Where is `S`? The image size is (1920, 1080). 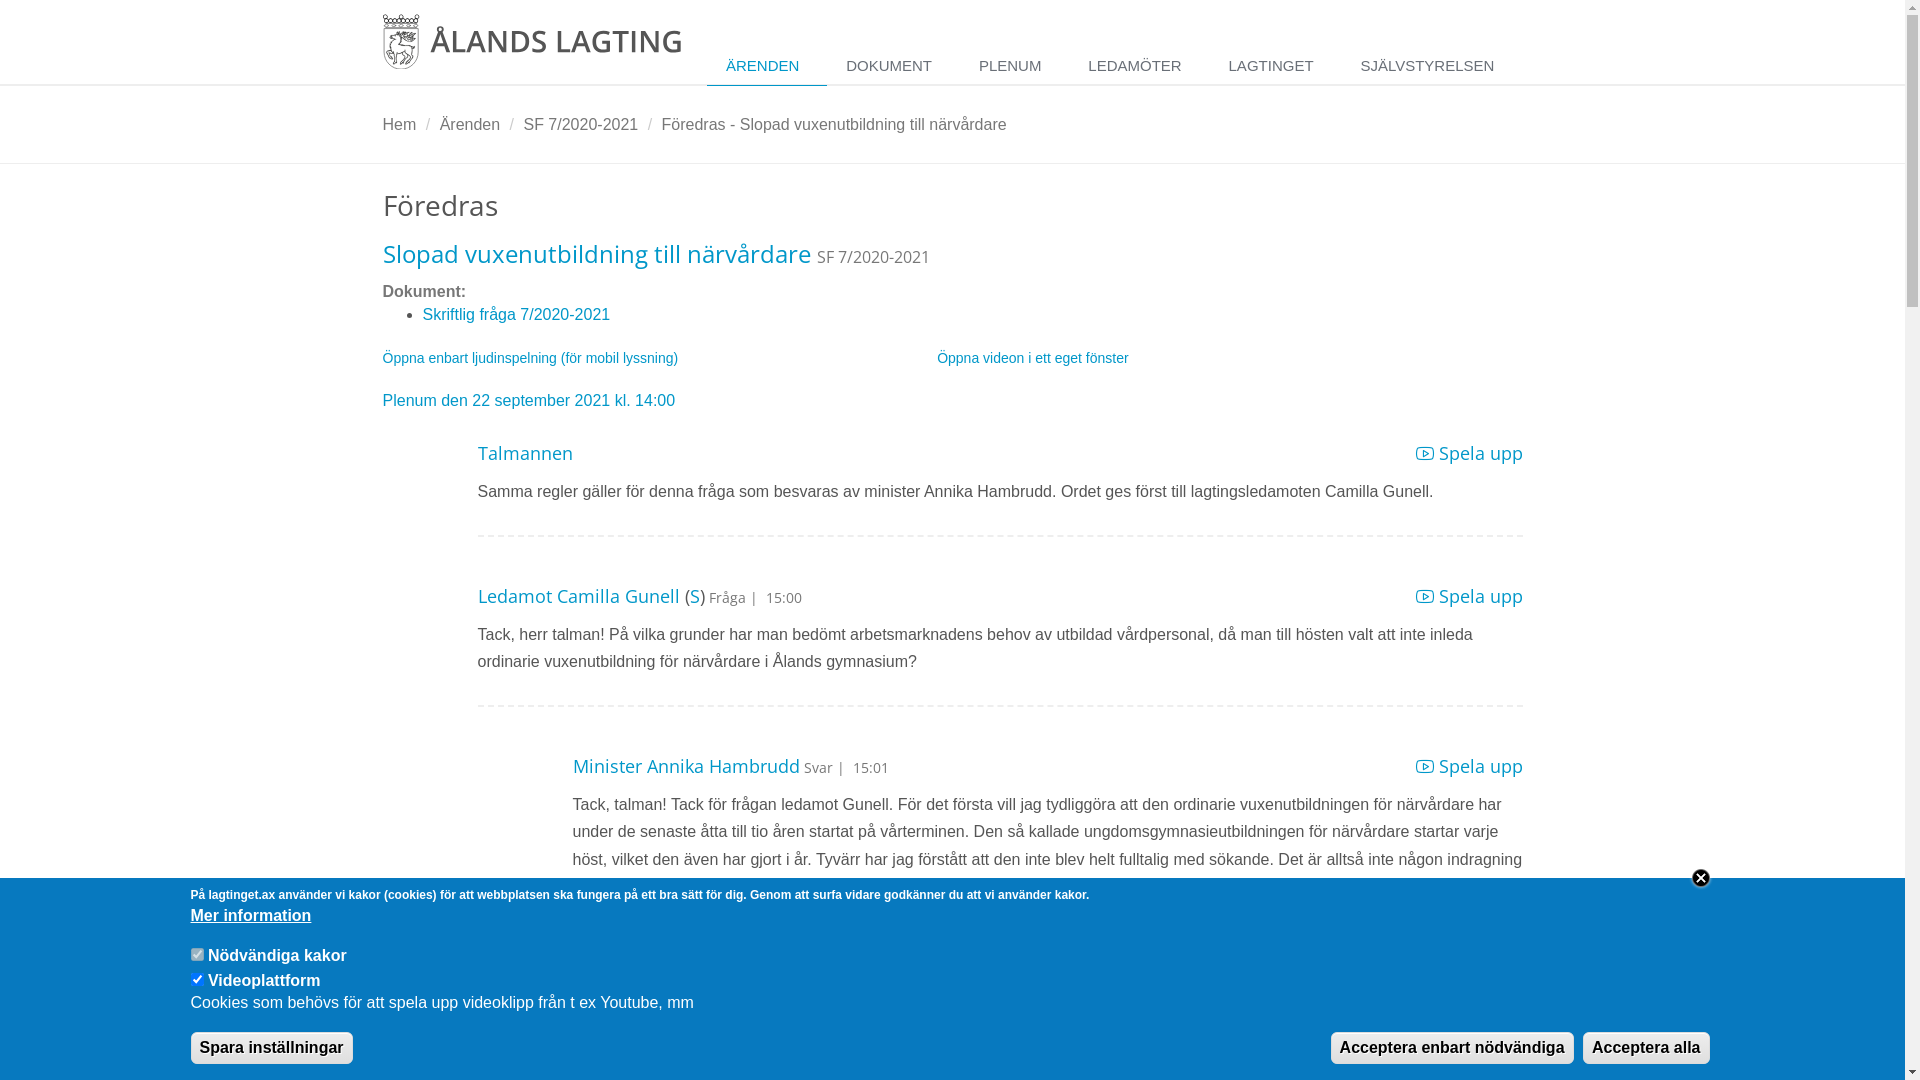
S is located at coordinates (695, 596).